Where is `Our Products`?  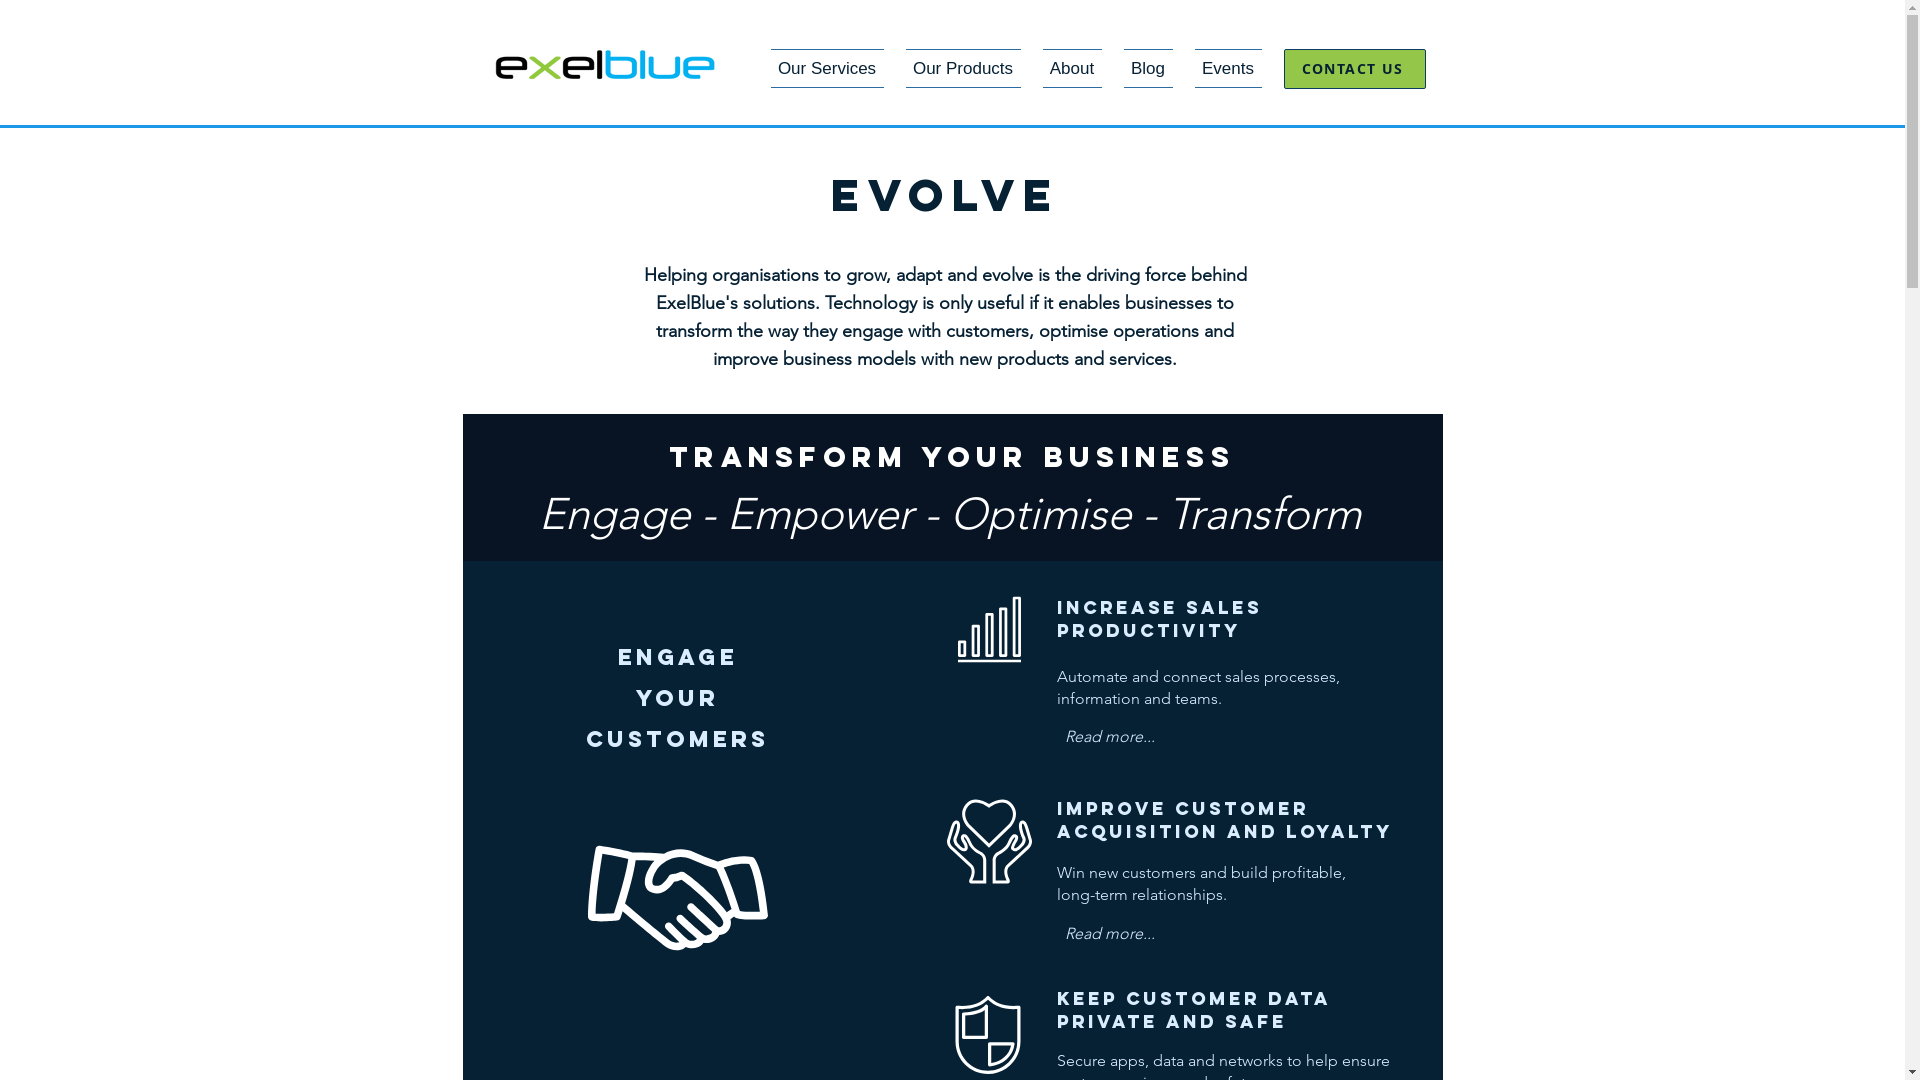 Our Products is located at coordinates (962, 68).